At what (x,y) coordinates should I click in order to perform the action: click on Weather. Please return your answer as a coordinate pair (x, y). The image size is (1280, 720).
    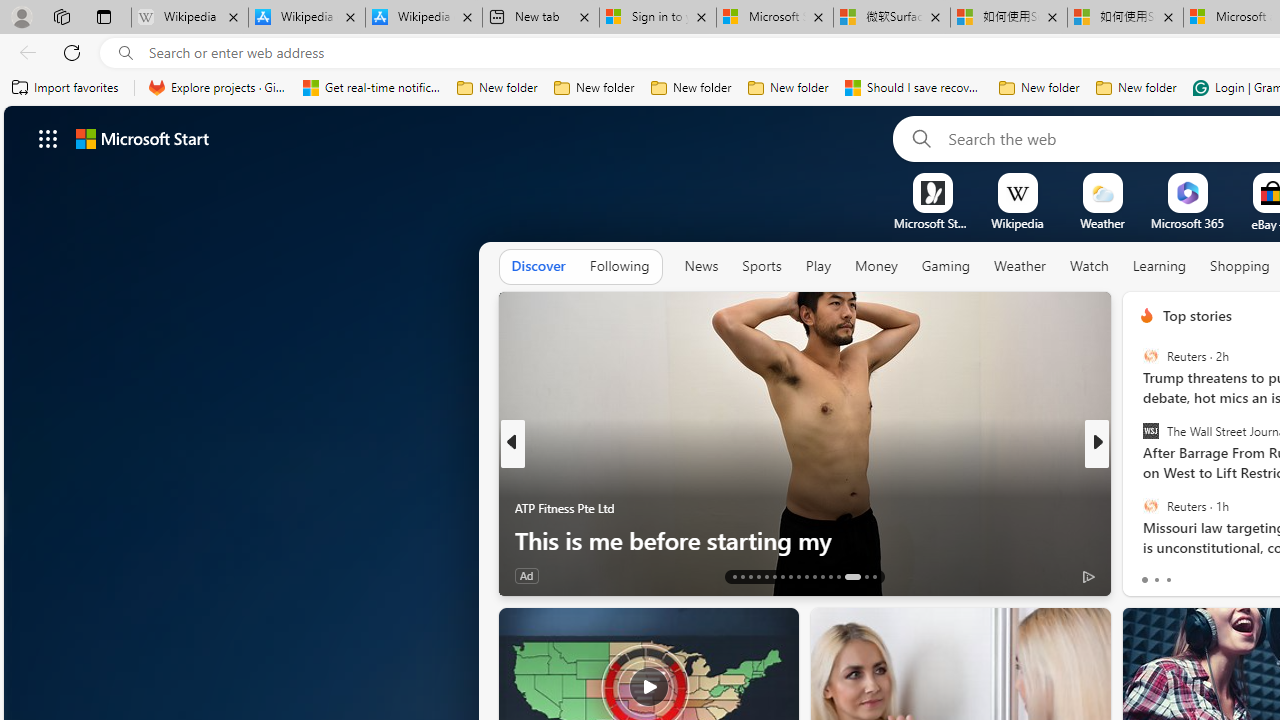
    Looking at the image, I should click on (1020, 267).